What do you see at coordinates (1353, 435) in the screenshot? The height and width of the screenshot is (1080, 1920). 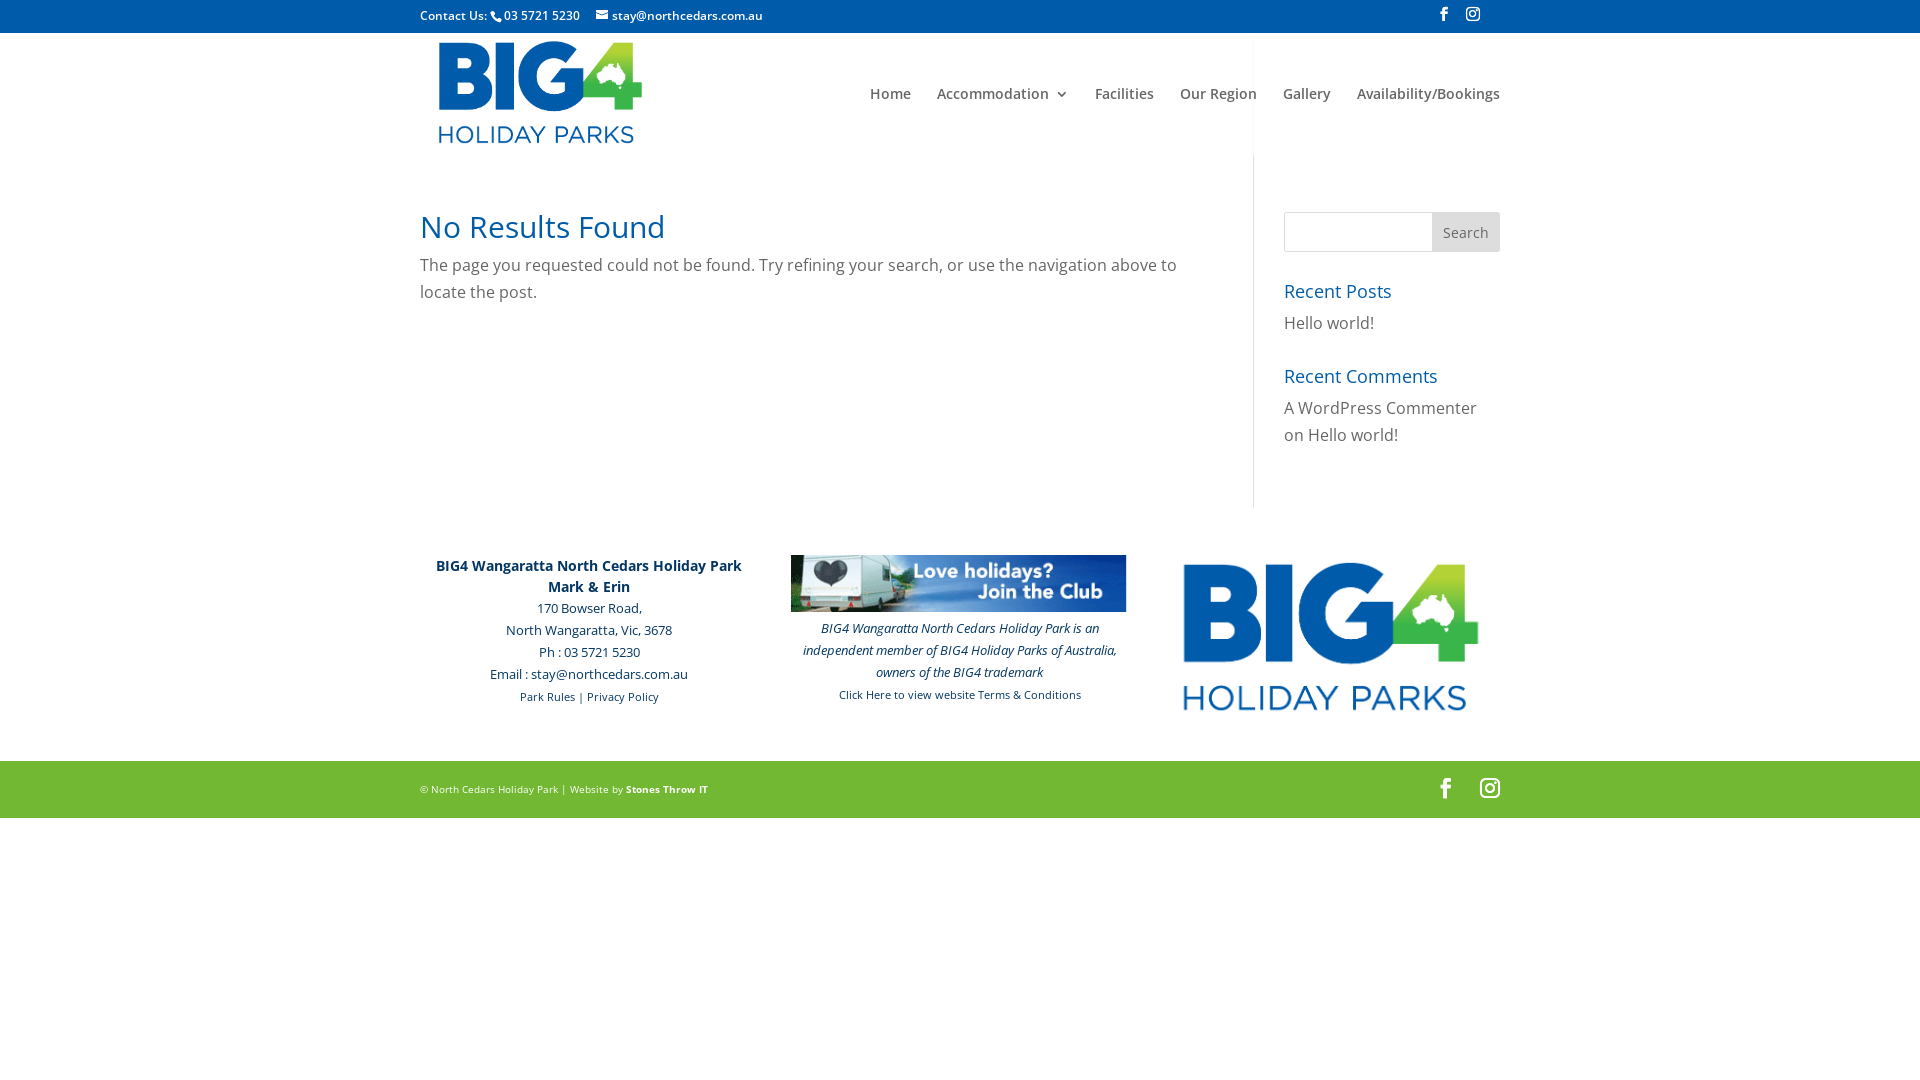 I see `Hello world!` at bounding box center [1353, 435].